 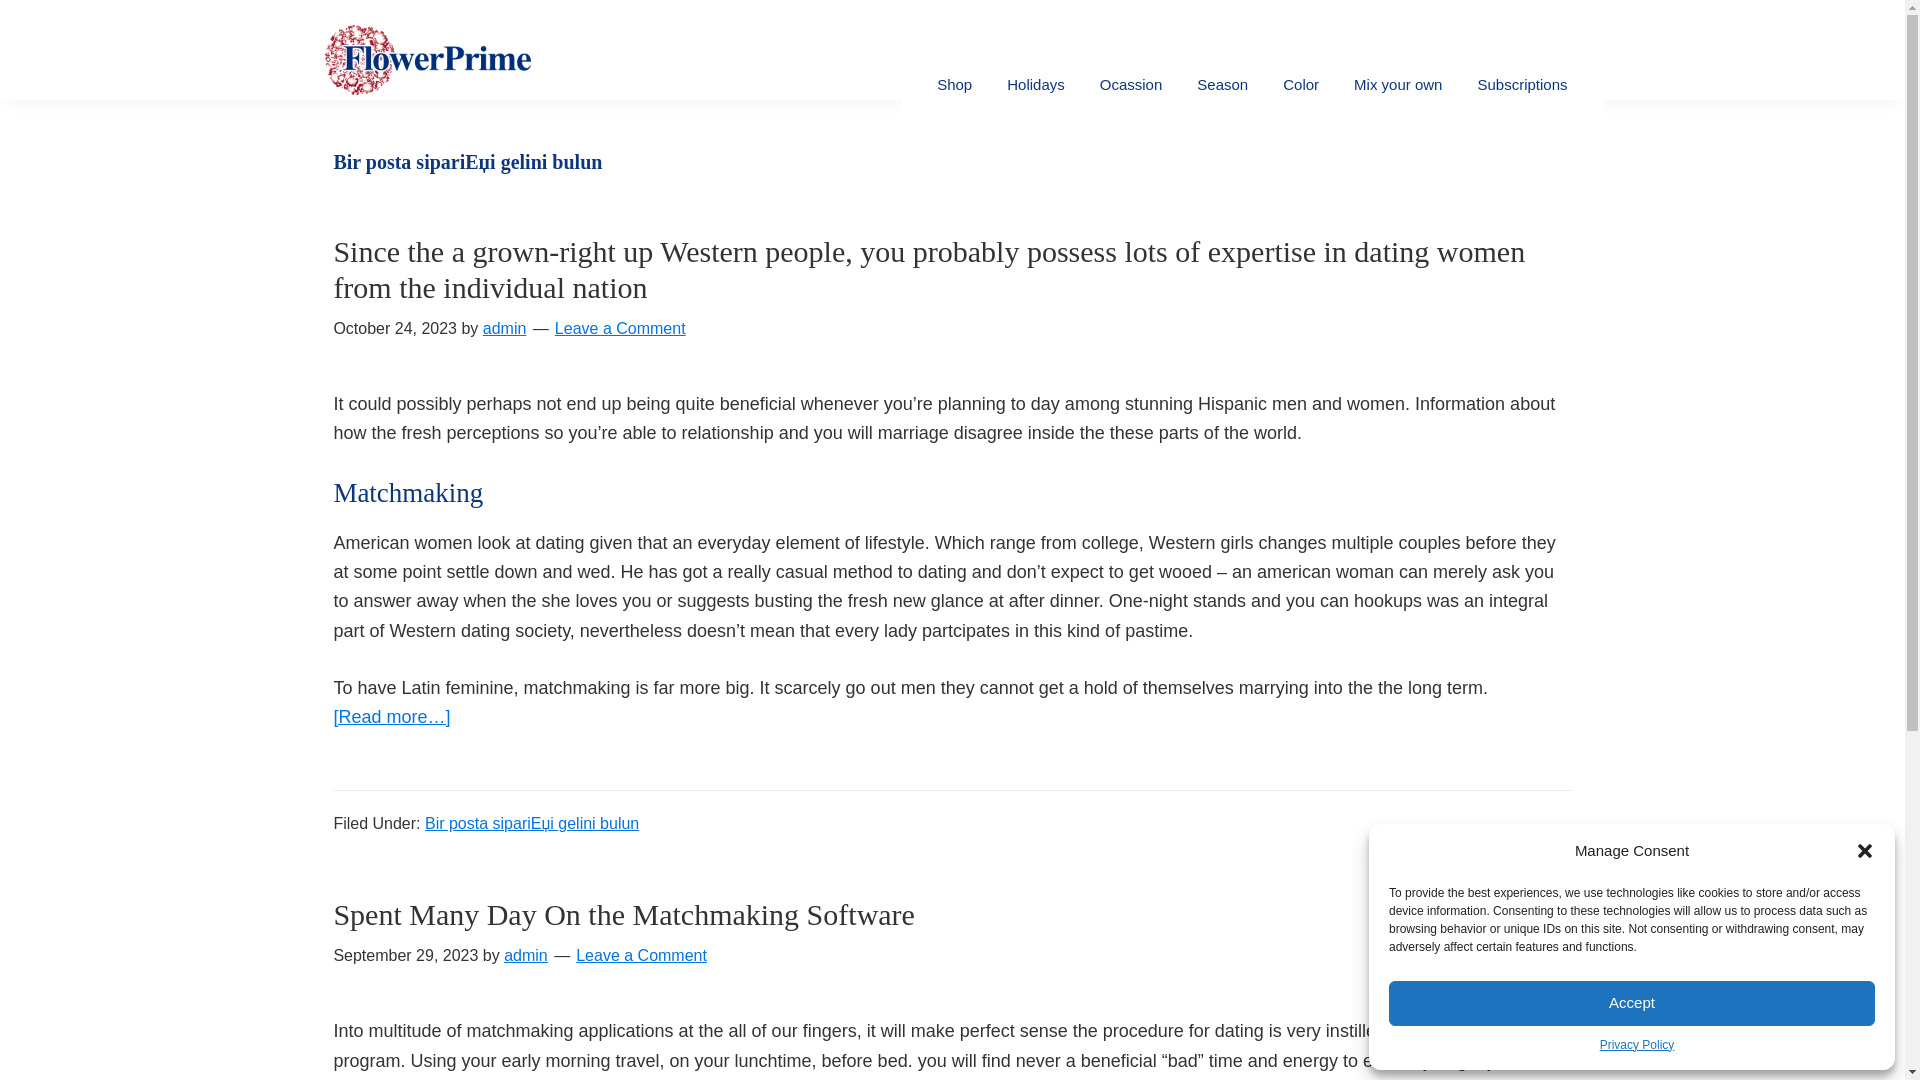 What do you see at coordinates (1036, 84) in the screenshot?
I see `Holidays` at bounding box center [1036, 84].